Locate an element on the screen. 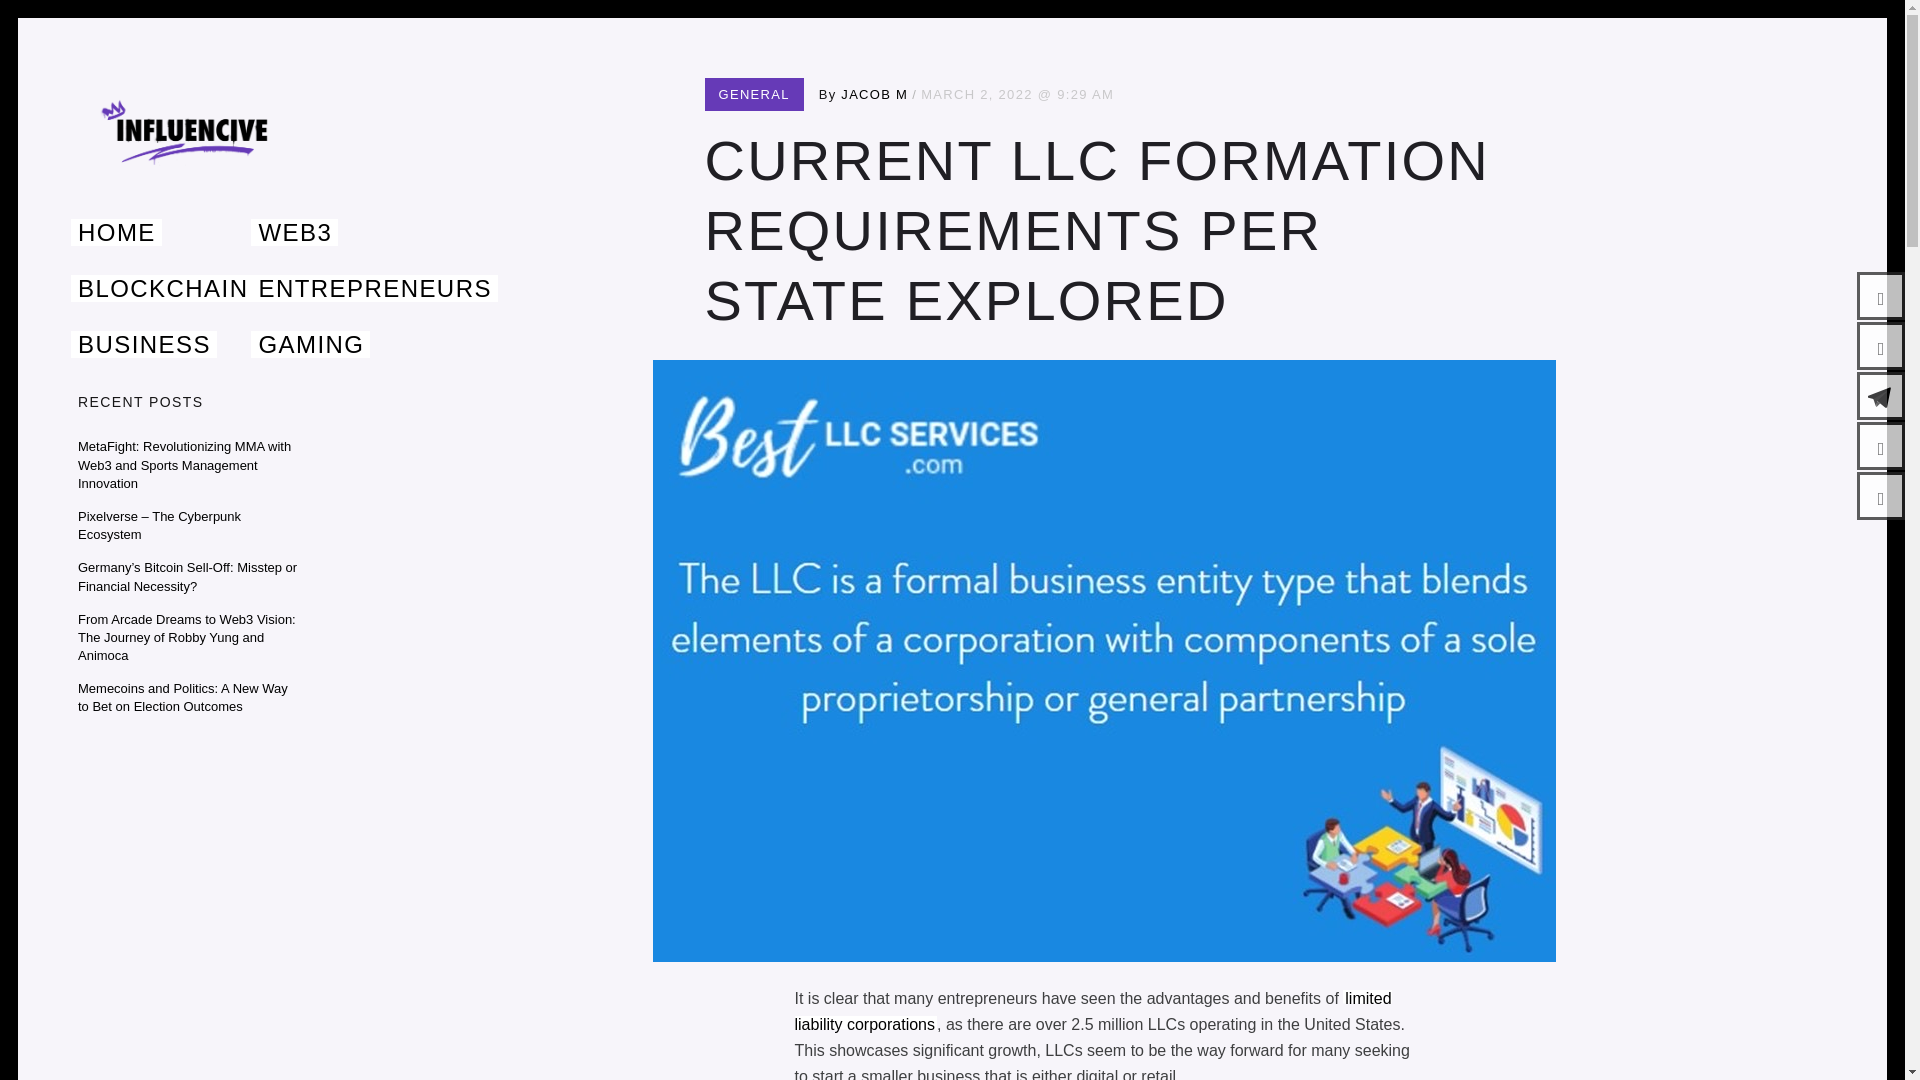 This screenshot has height=1080, width=1920. ENTREPRENEURS is located at coordinates (374, 288).